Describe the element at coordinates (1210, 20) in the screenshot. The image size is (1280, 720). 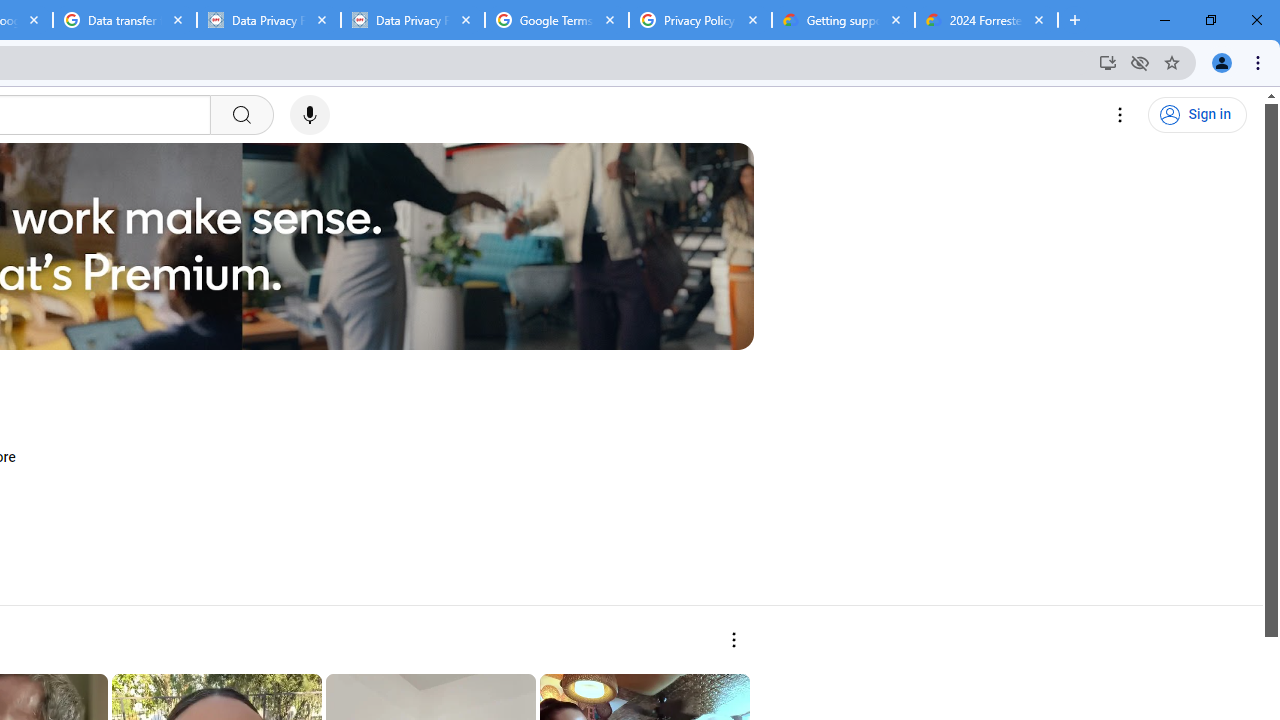
I see `Restore` at that location.